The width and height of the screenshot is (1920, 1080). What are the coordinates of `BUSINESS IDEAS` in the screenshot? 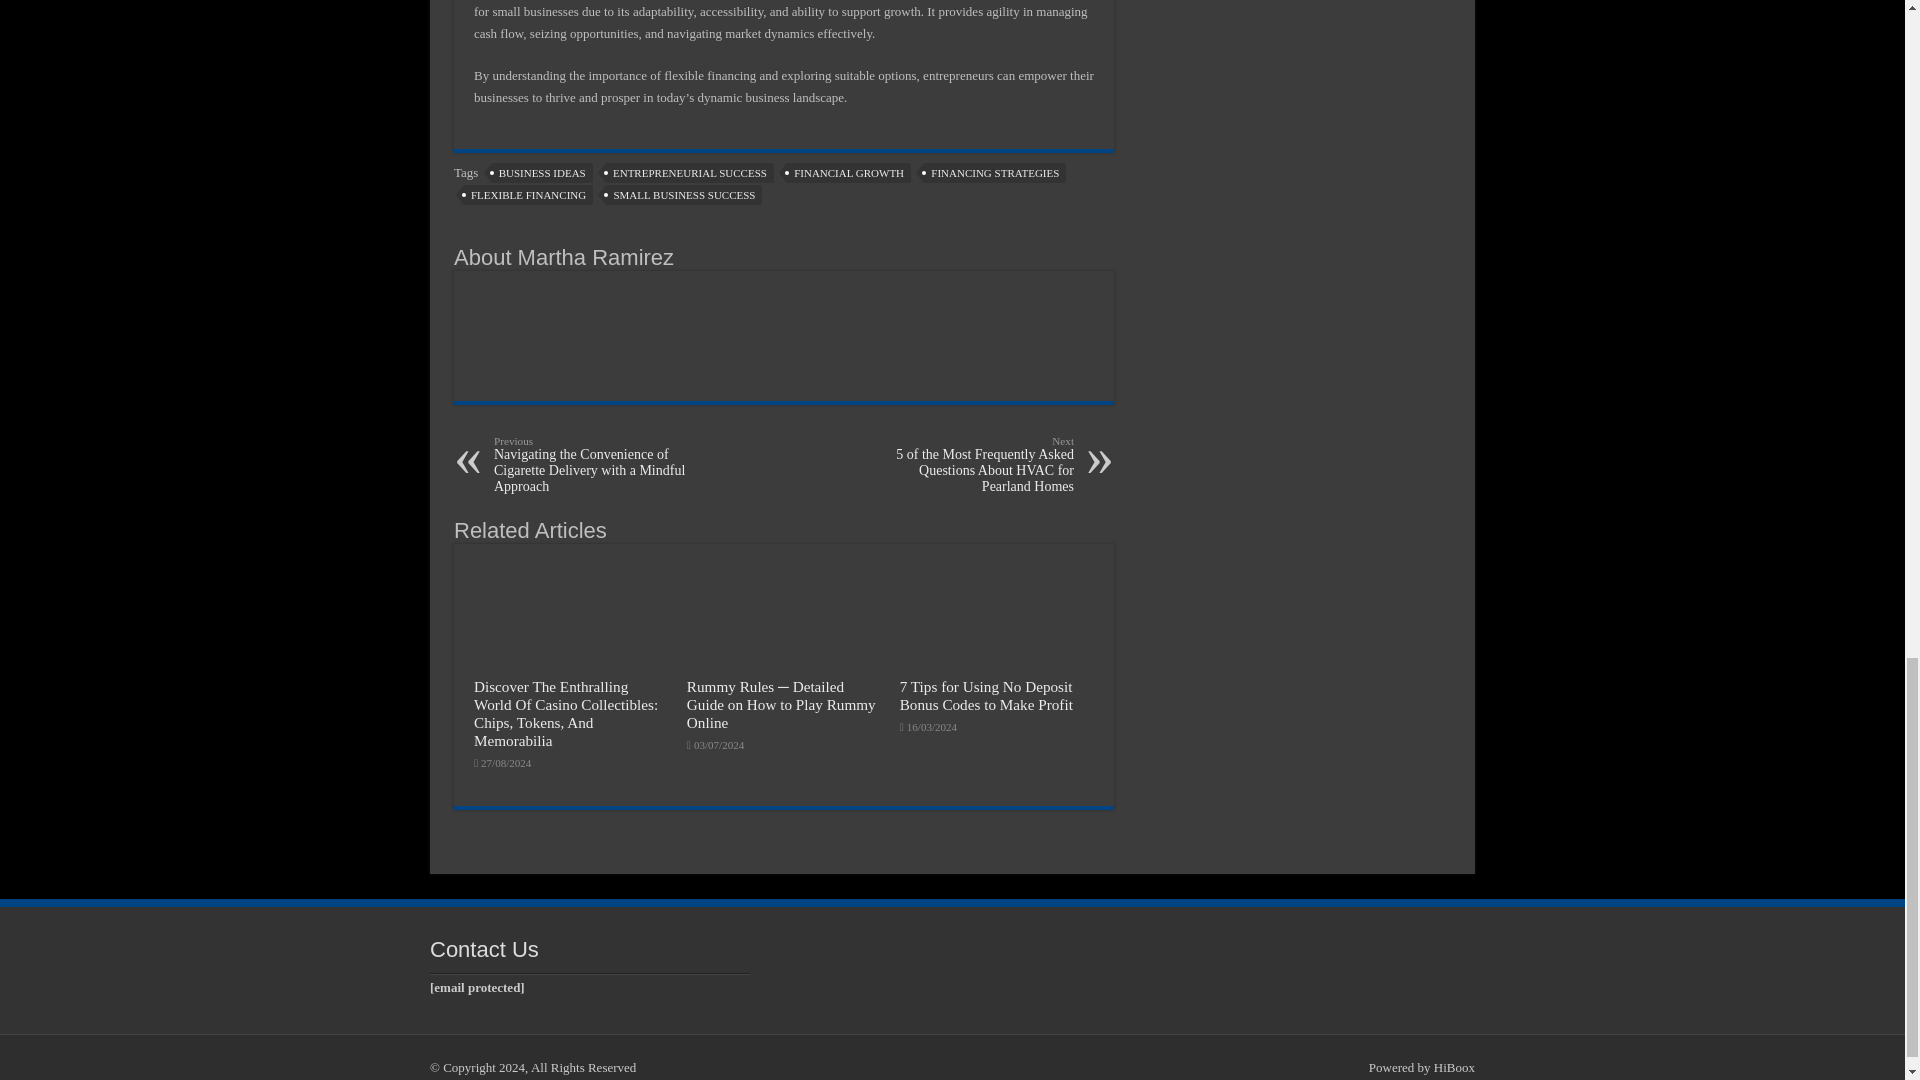 It's located at (542, 172).